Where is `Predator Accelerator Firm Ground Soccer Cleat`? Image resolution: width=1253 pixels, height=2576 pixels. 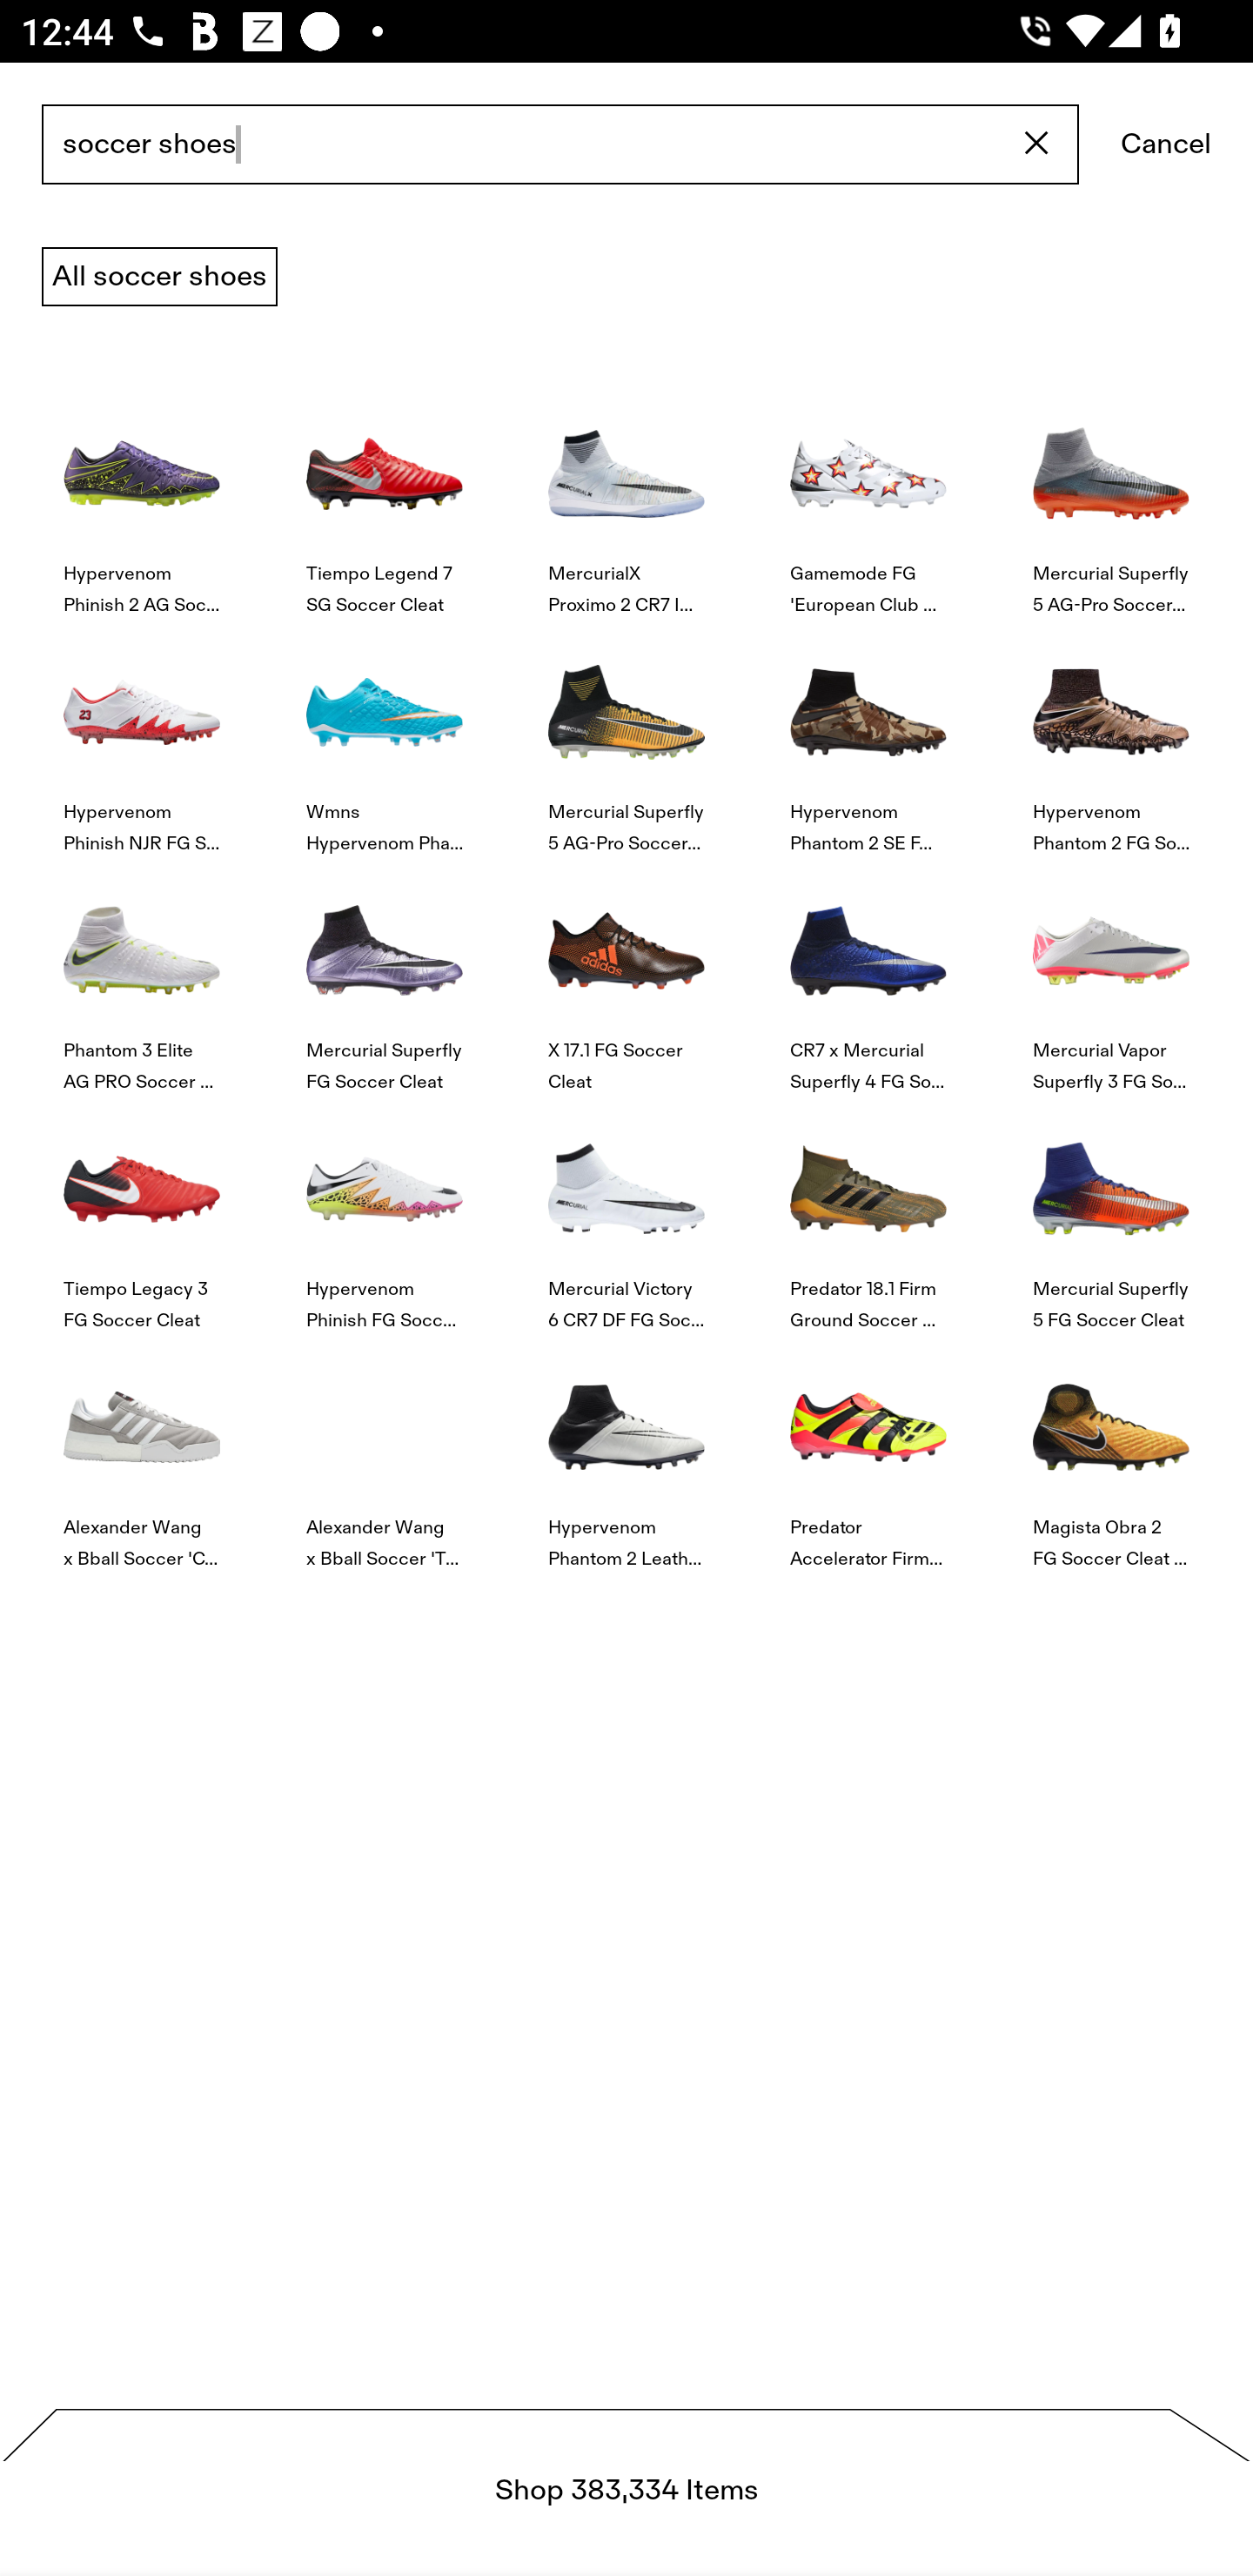
Predator Accelerator Firm Ground Soccer Cleat is located at coordinates (868, 1452).